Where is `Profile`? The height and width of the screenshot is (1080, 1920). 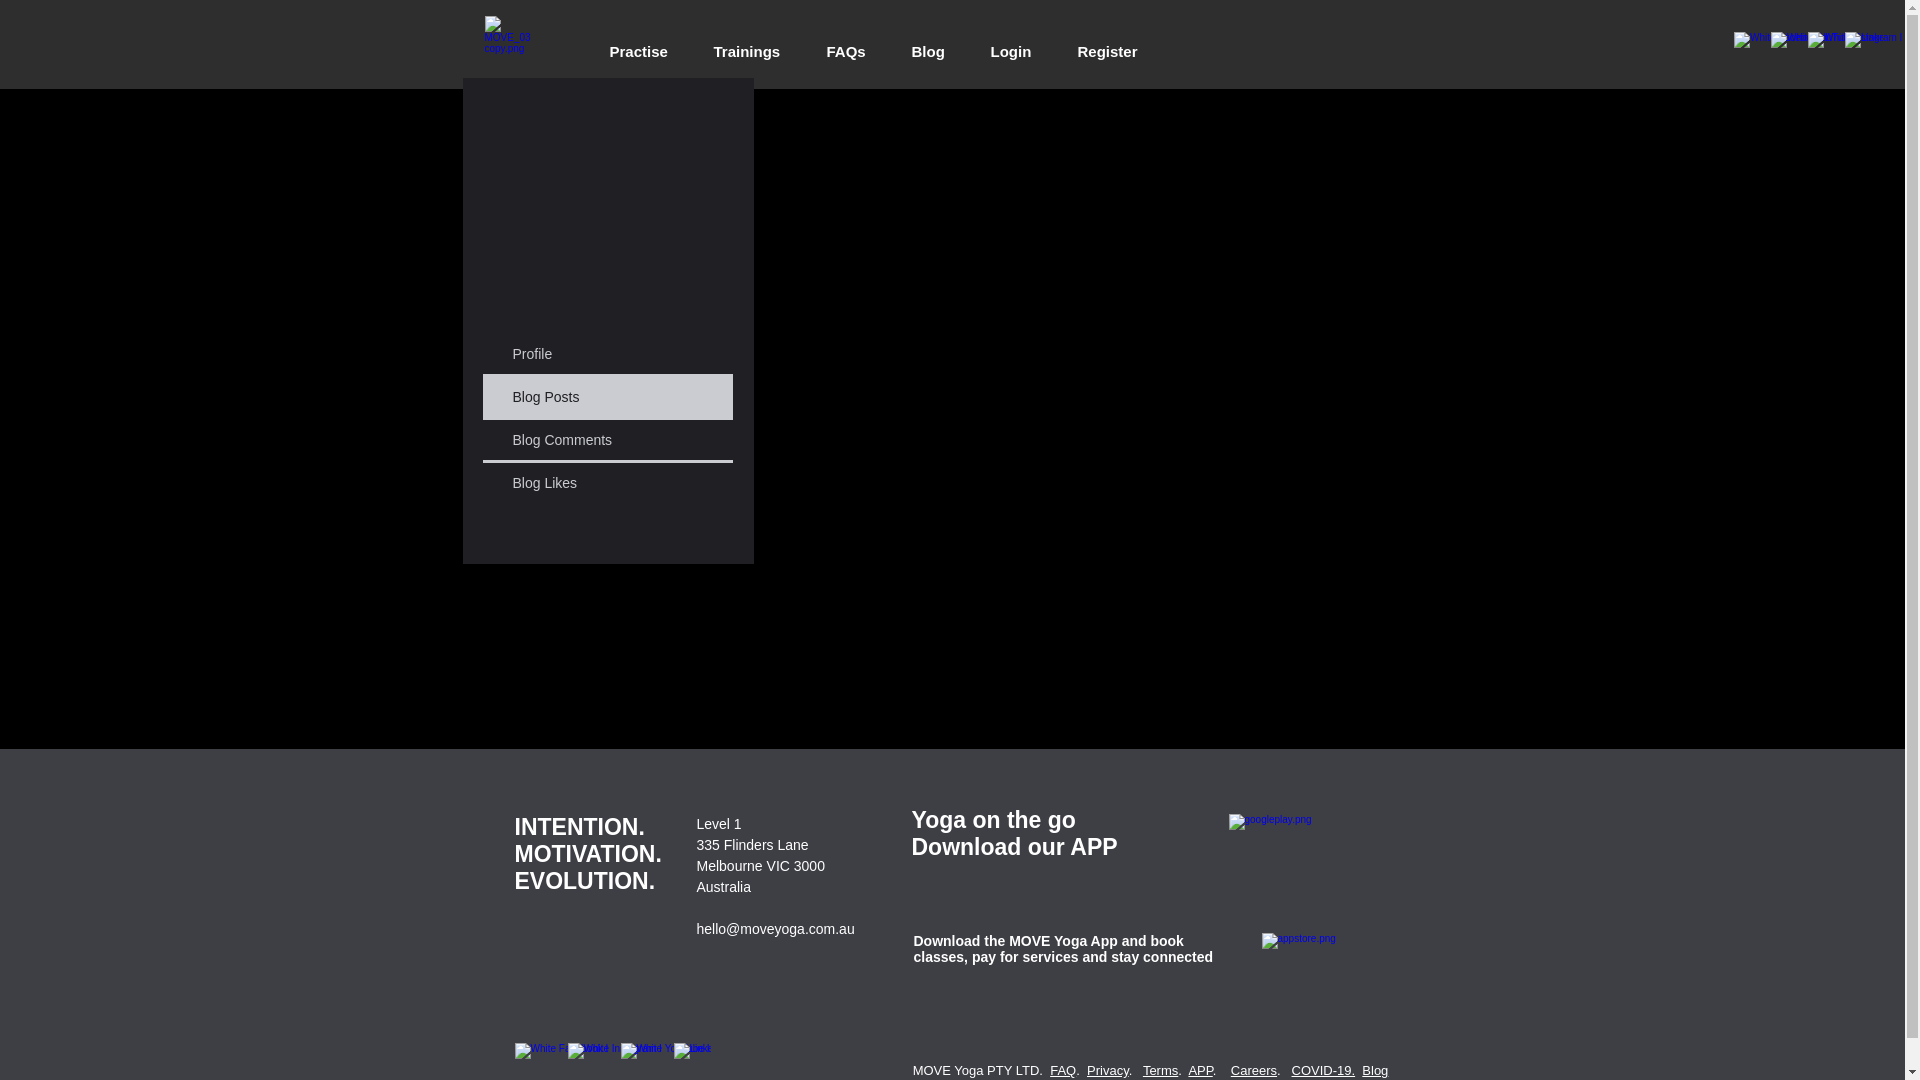 Profile is located at coordinates (607, 354).